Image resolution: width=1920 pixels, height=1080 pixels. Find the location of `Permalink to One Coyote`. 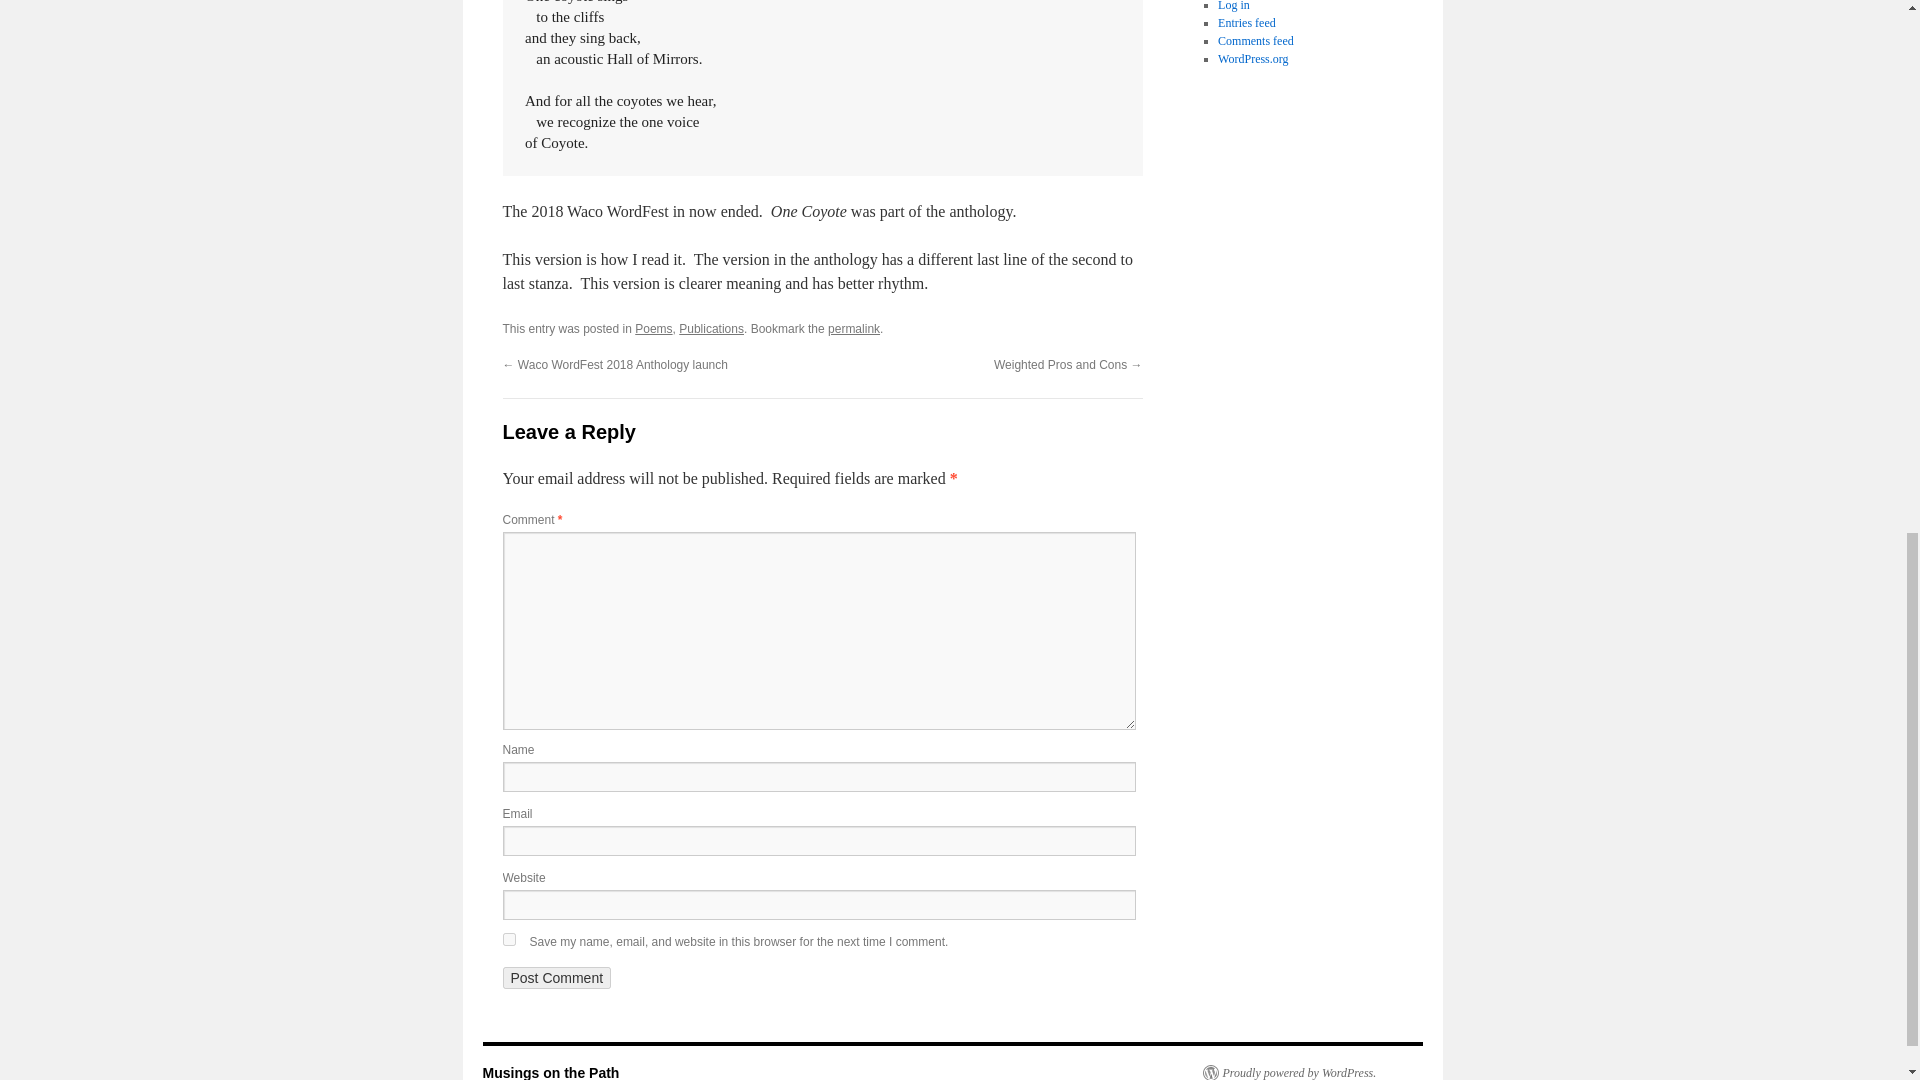

Permalink to One Coyote is located at coordinates (853, 328).